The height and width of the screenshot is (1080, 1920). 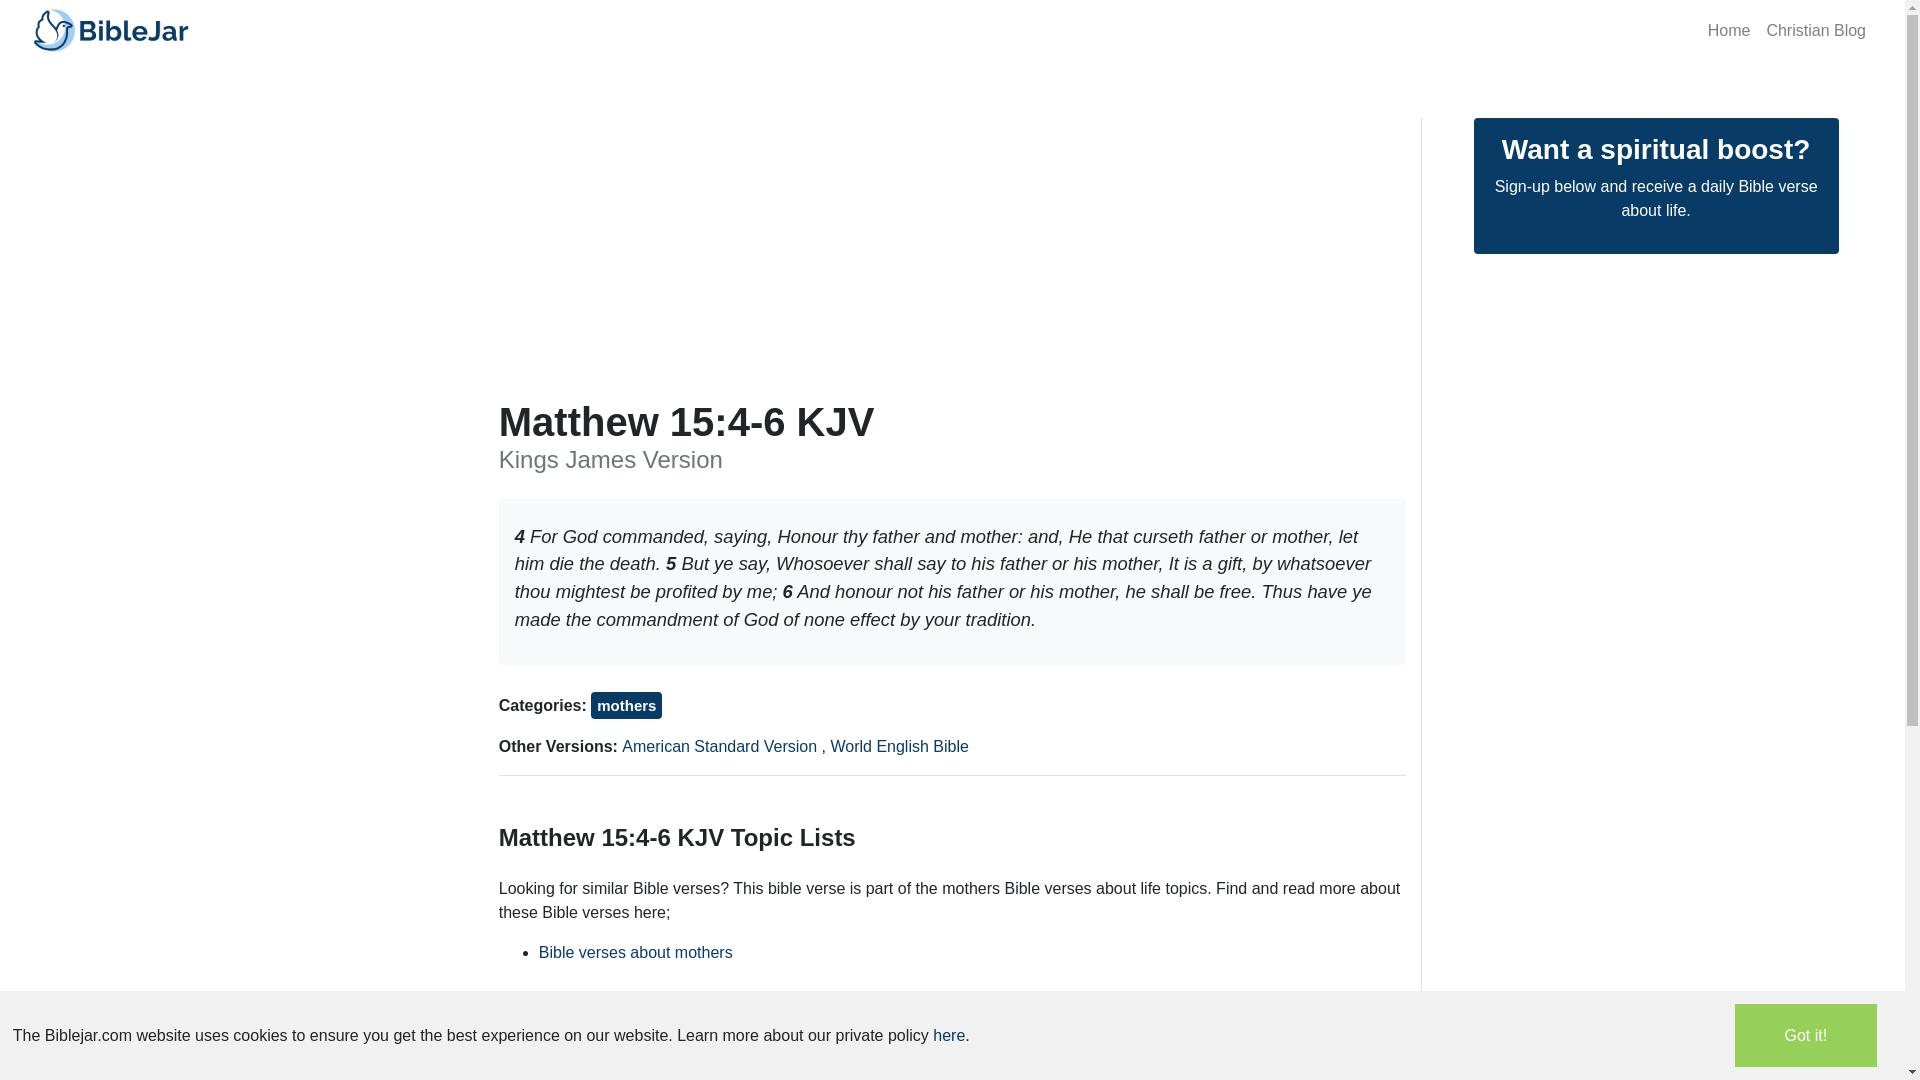 I want to click on Christian Blog, so click(x=1816, y=29).